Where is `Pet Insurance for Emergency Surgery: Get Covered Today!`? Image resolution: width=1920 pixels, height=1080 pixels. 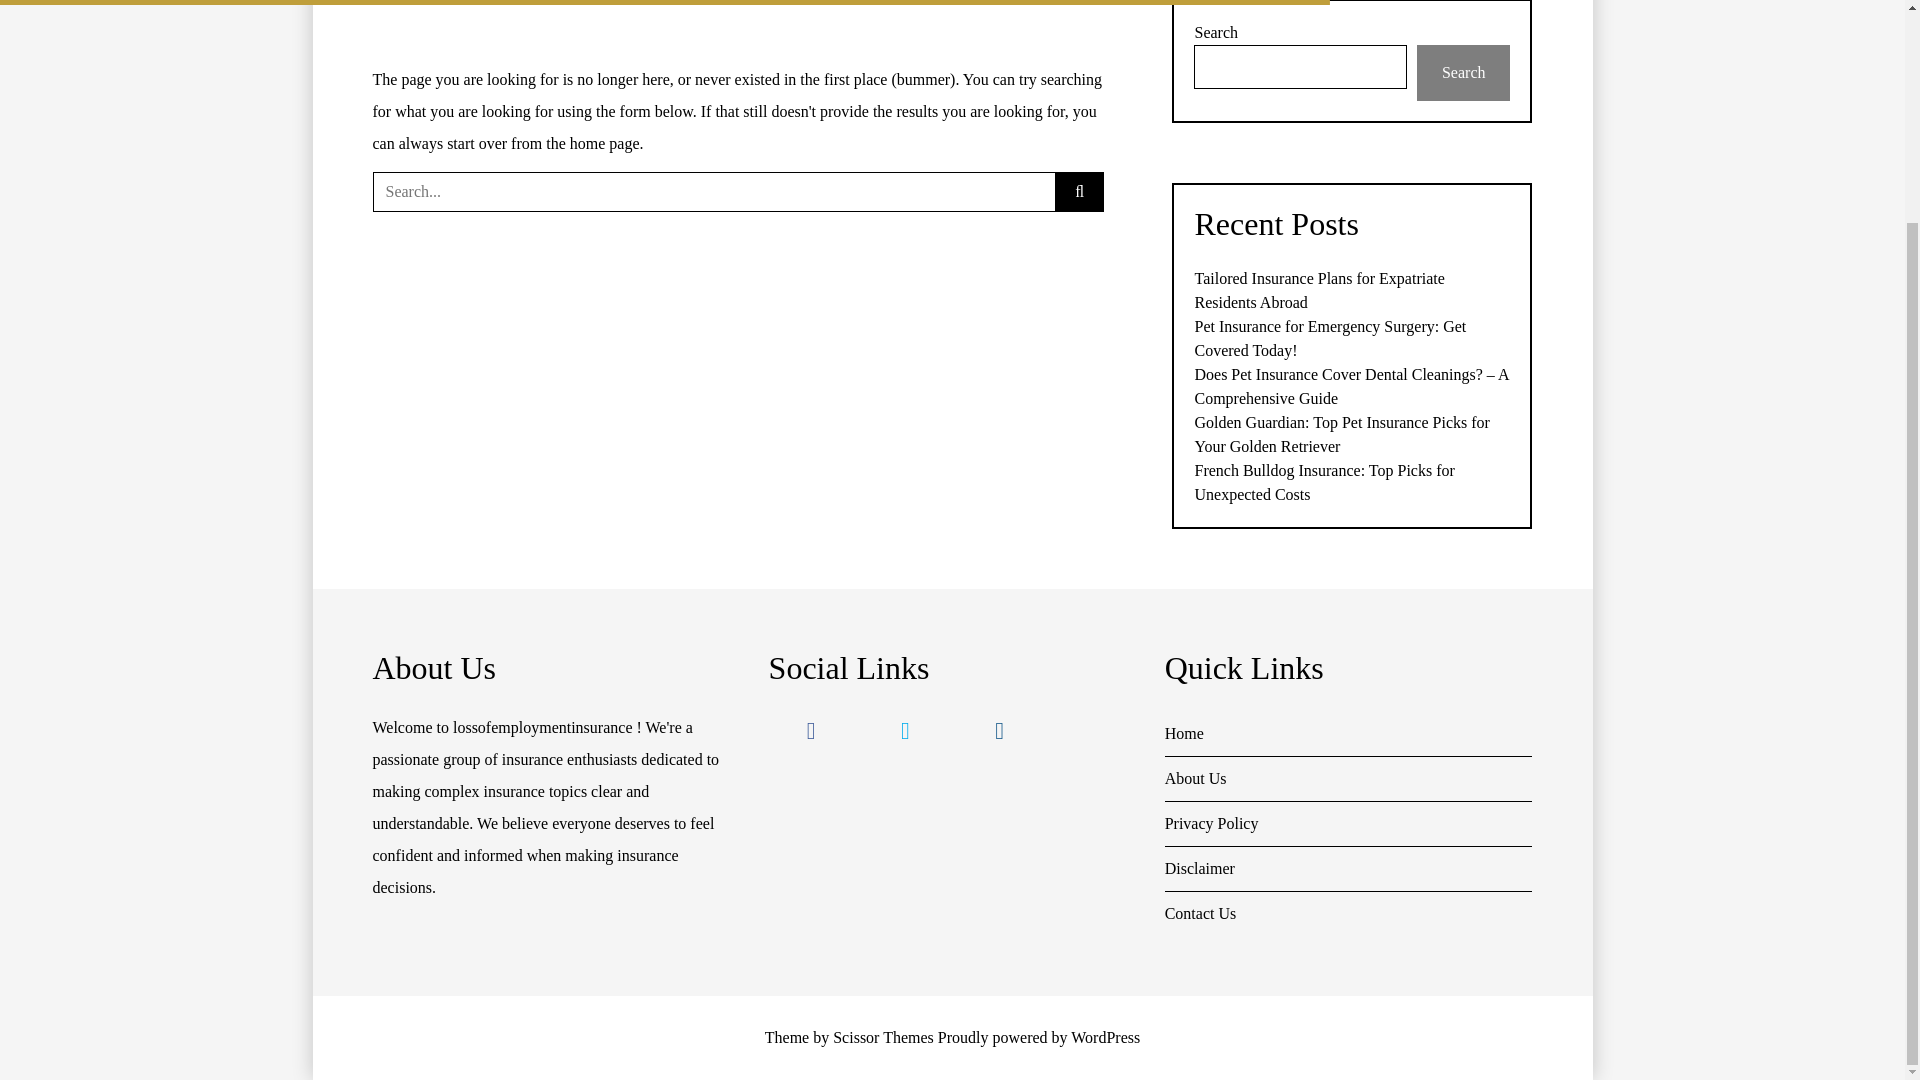 Pet Insurance for Emergency Surgery: Get Covered Today! is located at coordinates (1330, 338).